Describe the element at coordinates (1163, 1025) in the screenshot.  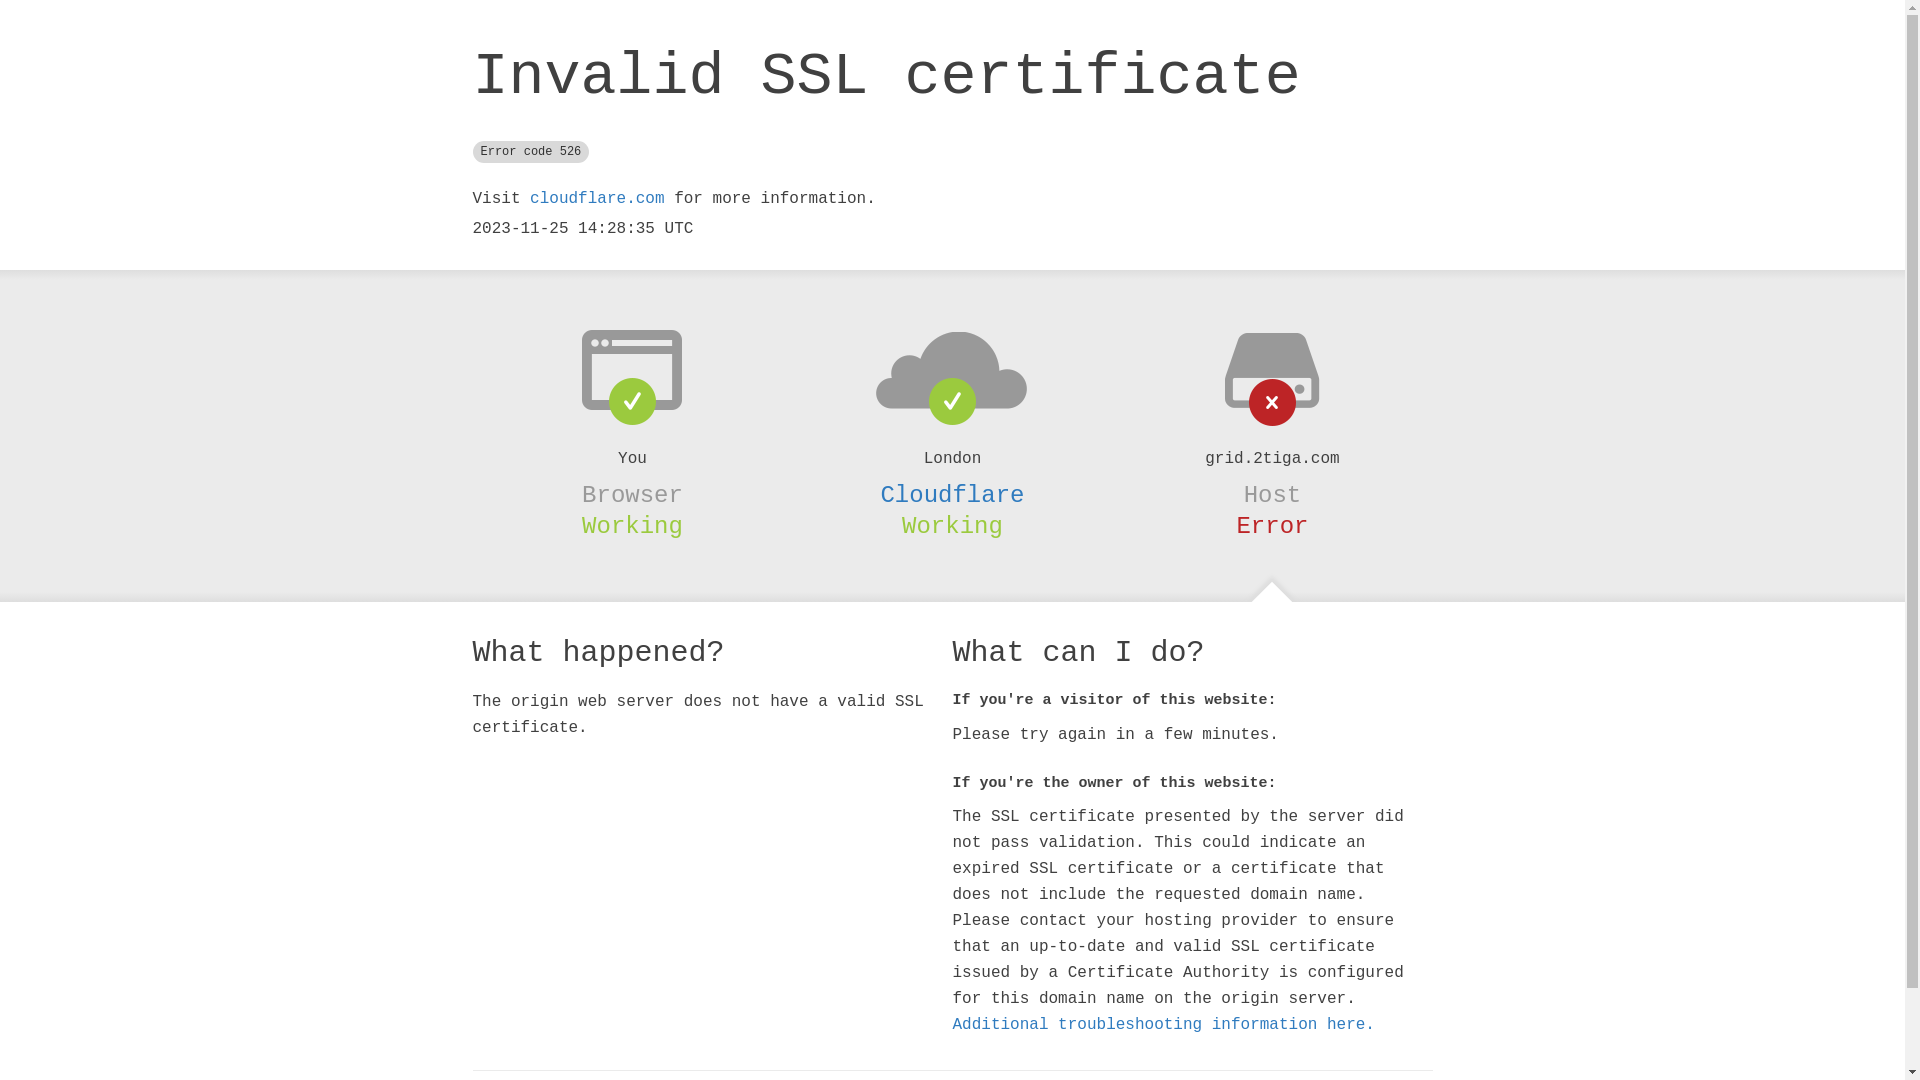
I see `Additional troubleshooting information here.` at that location.